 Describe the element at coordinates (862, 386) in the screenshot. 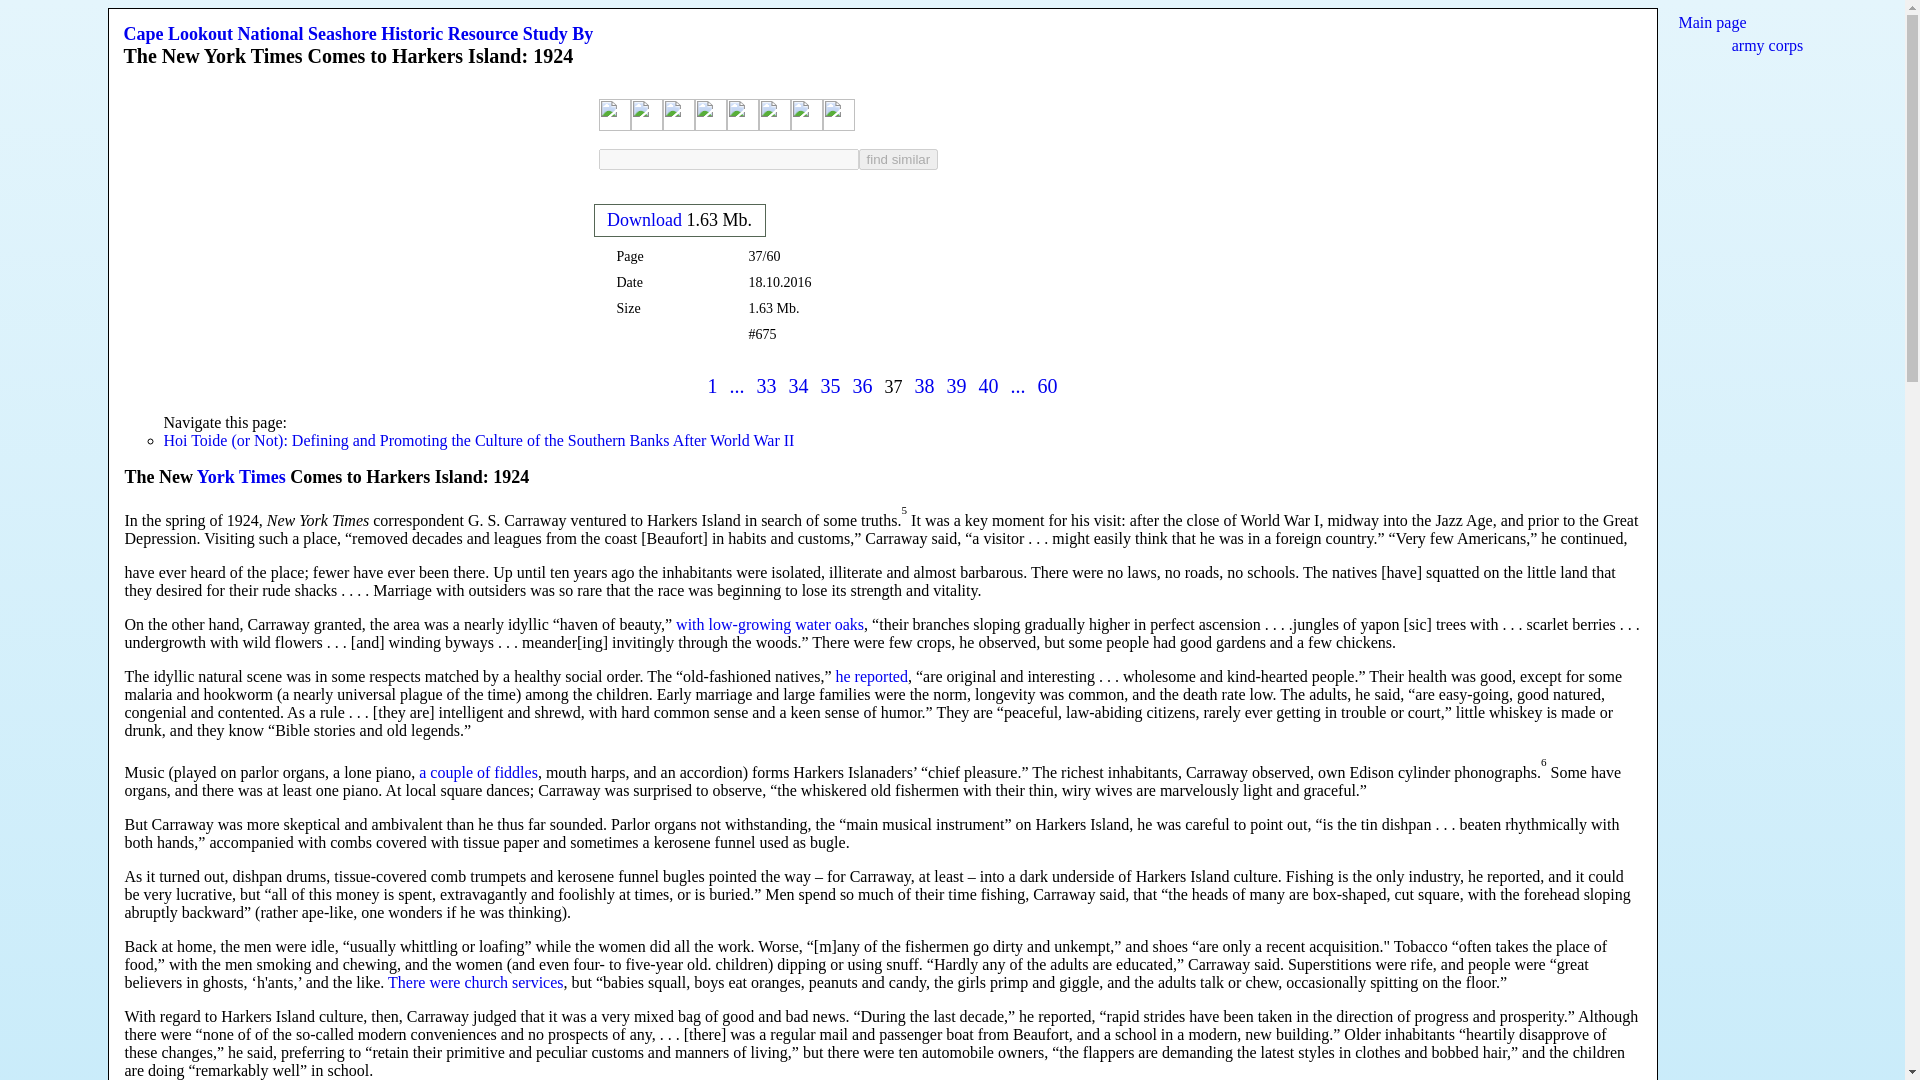

I see `36` at that location.